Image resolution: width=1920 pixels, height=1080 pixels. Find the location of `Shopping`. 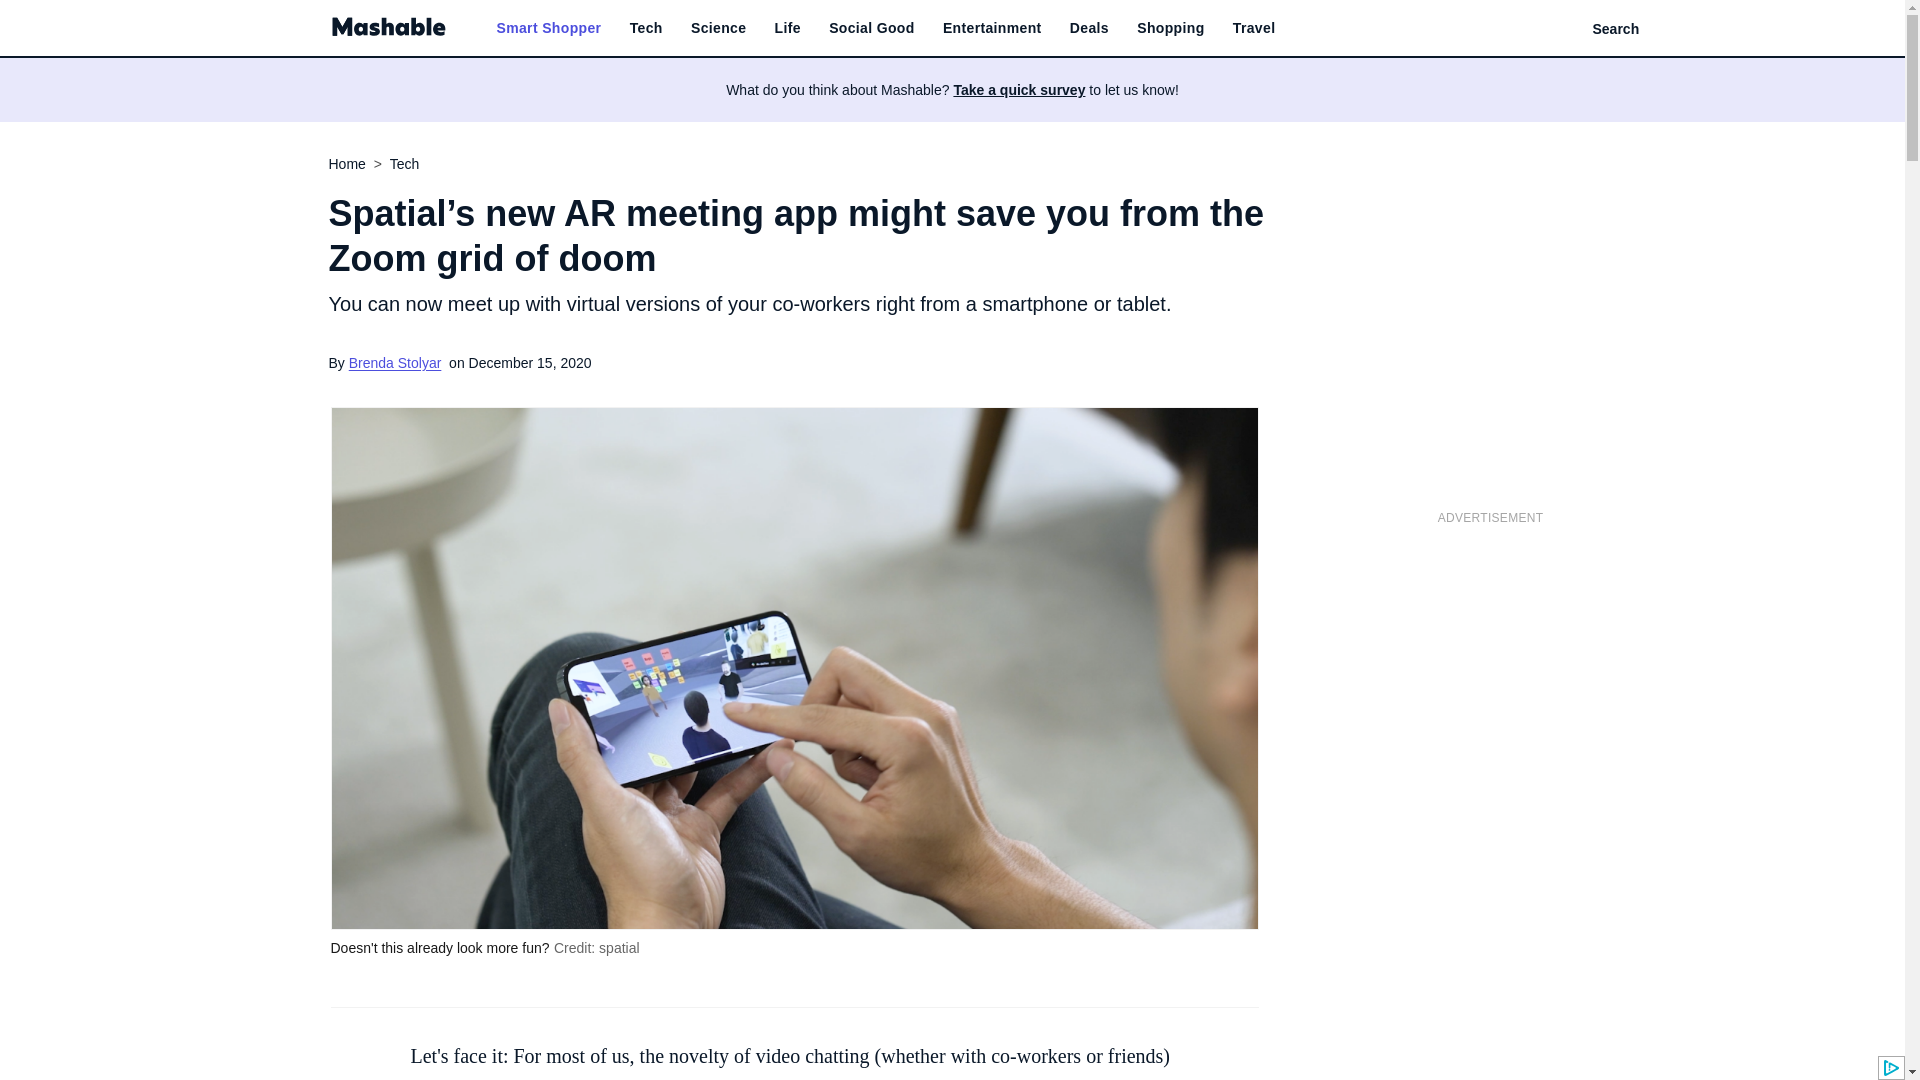

Shopping is located at coordinates (1170, 28).